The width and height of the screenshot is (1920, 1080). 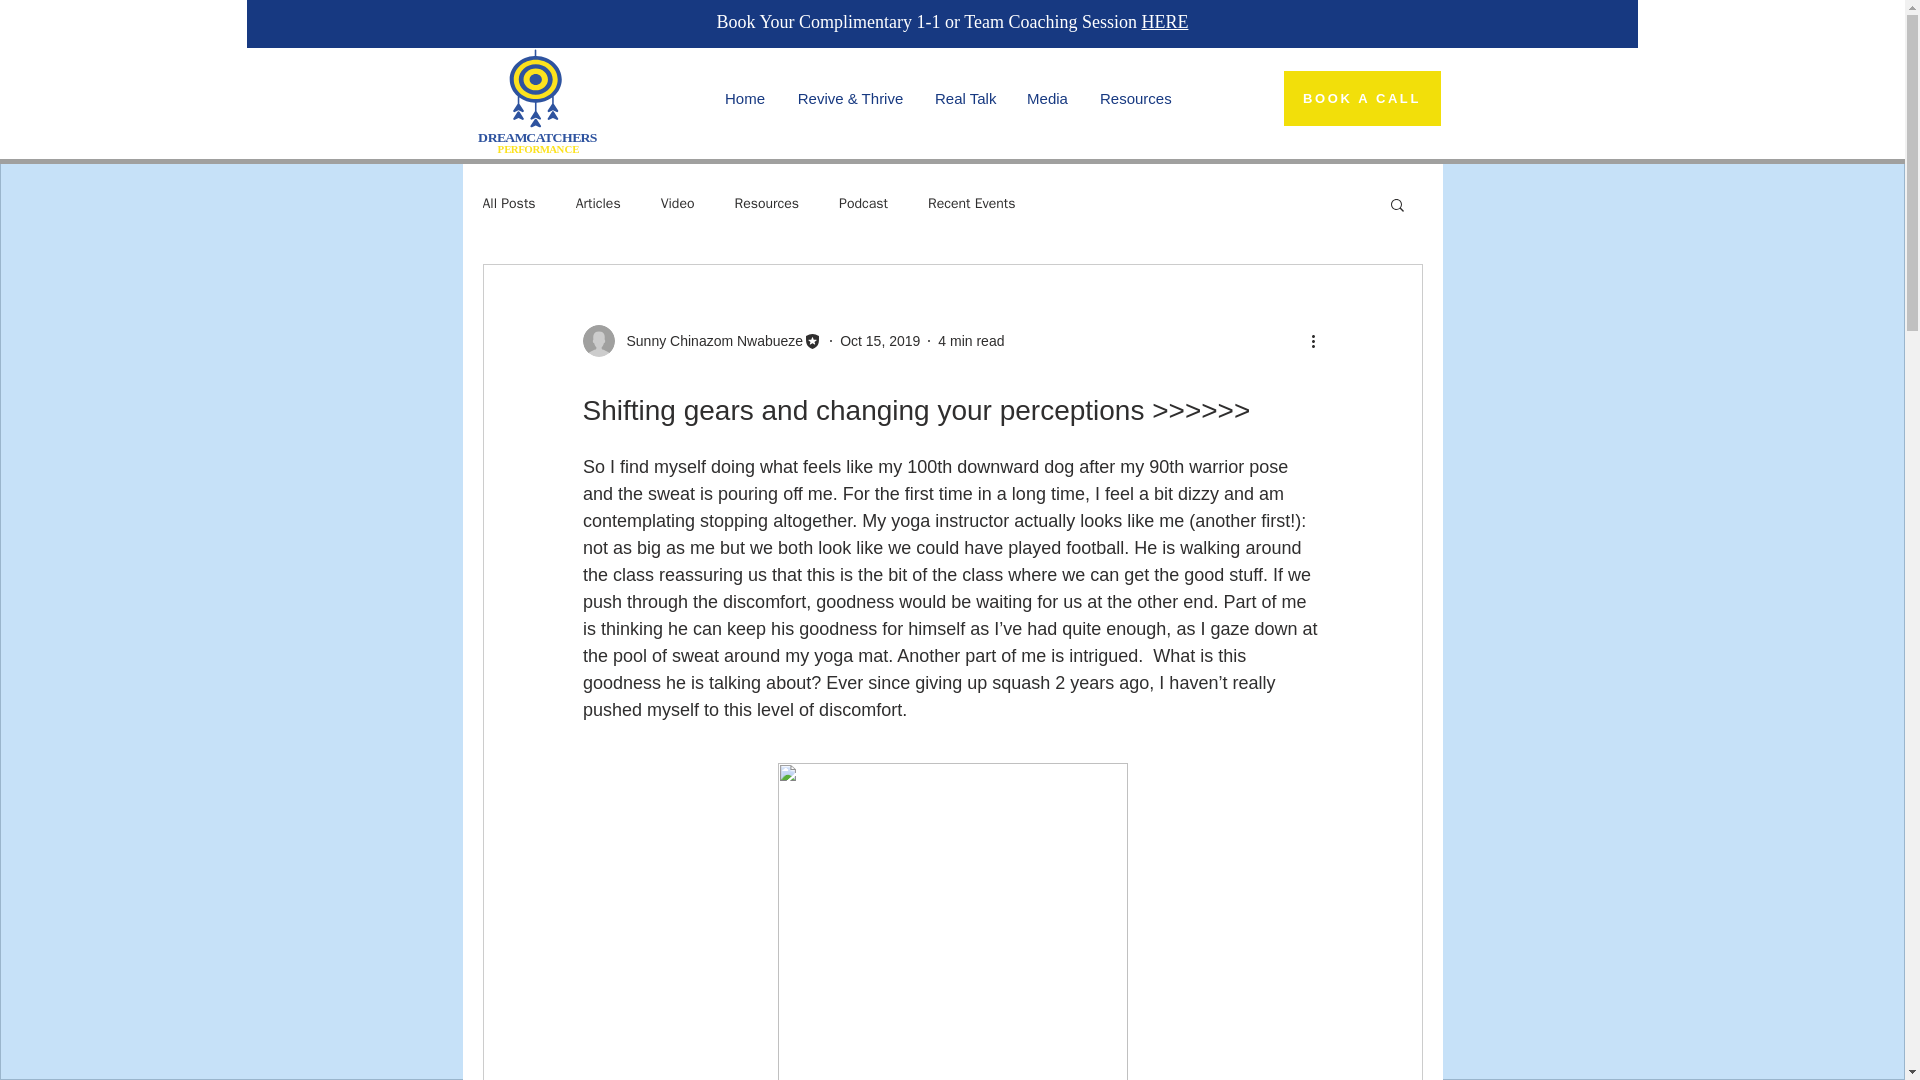 I want to click on Sunny Chinazom Nwabueze, so click(x=701, y=341).